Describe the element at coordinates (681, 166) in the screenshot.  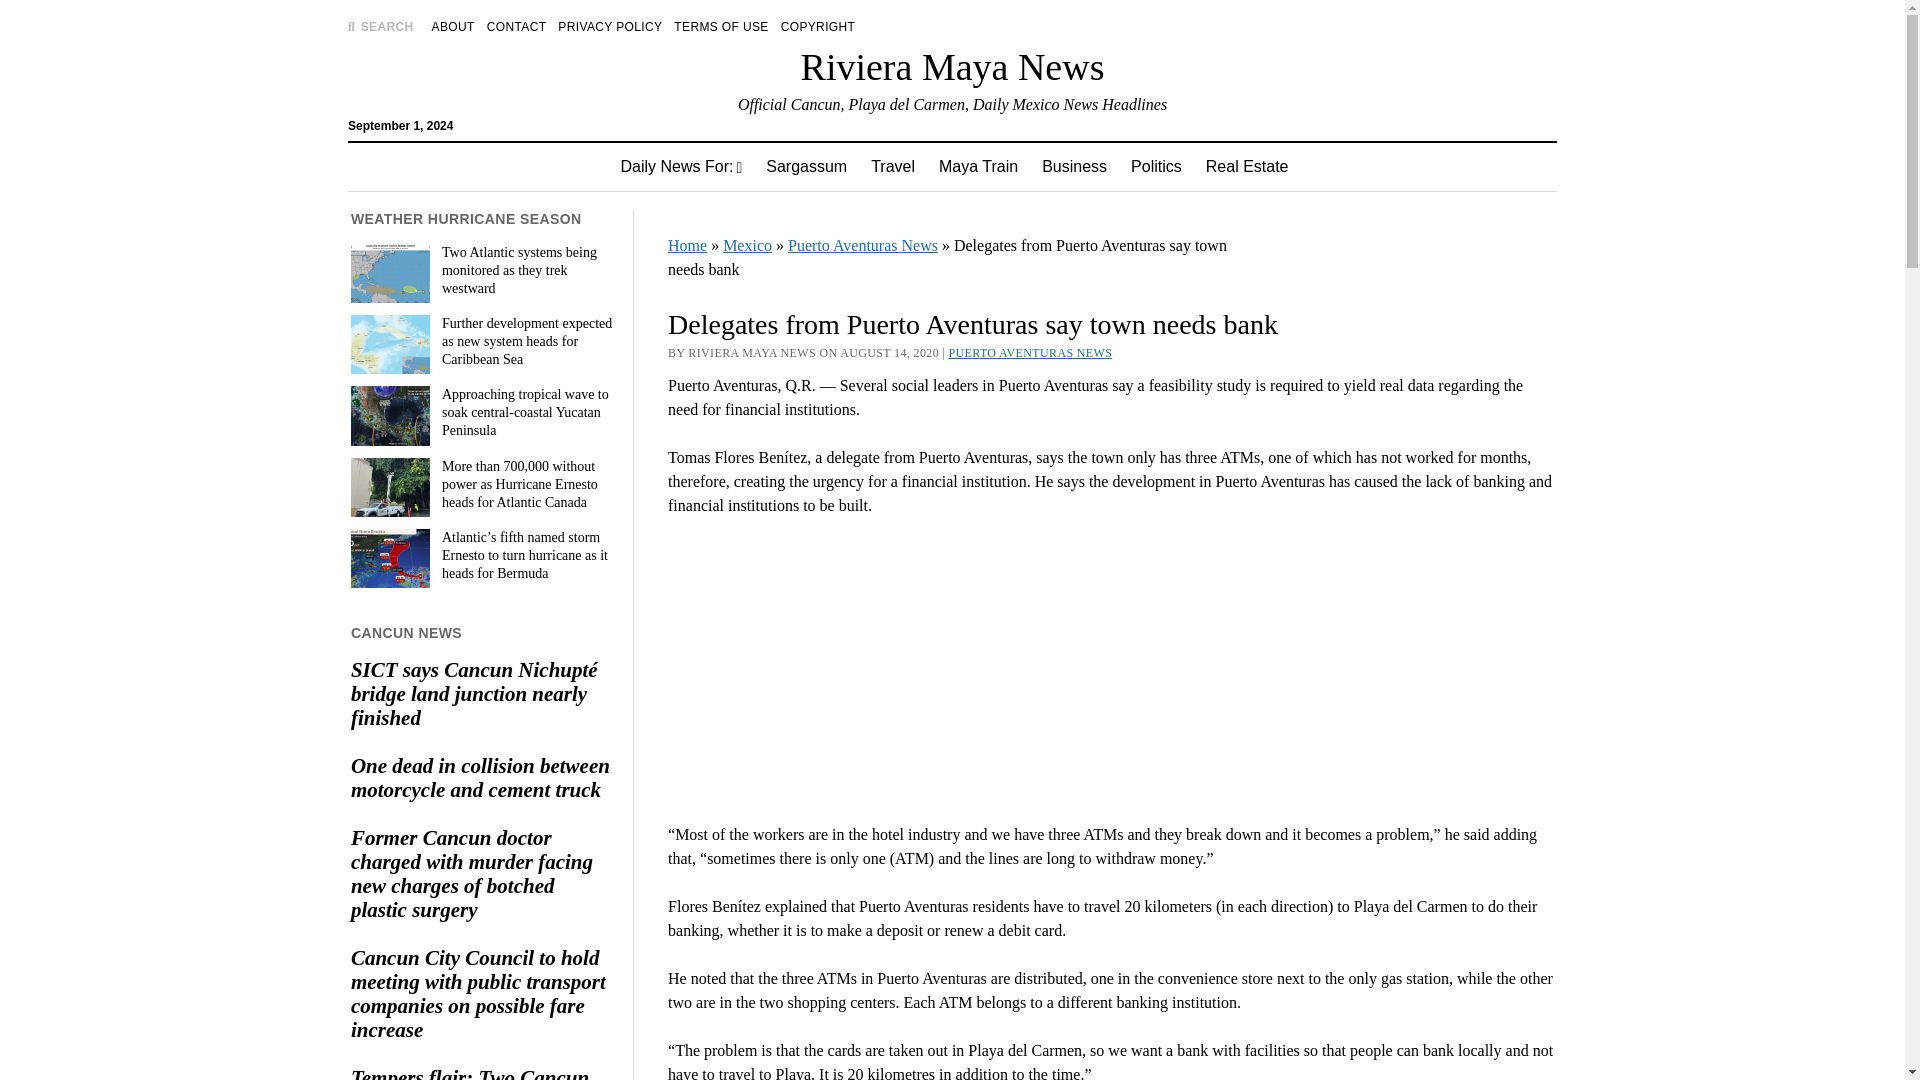
I see `Daily News For:` at that location.